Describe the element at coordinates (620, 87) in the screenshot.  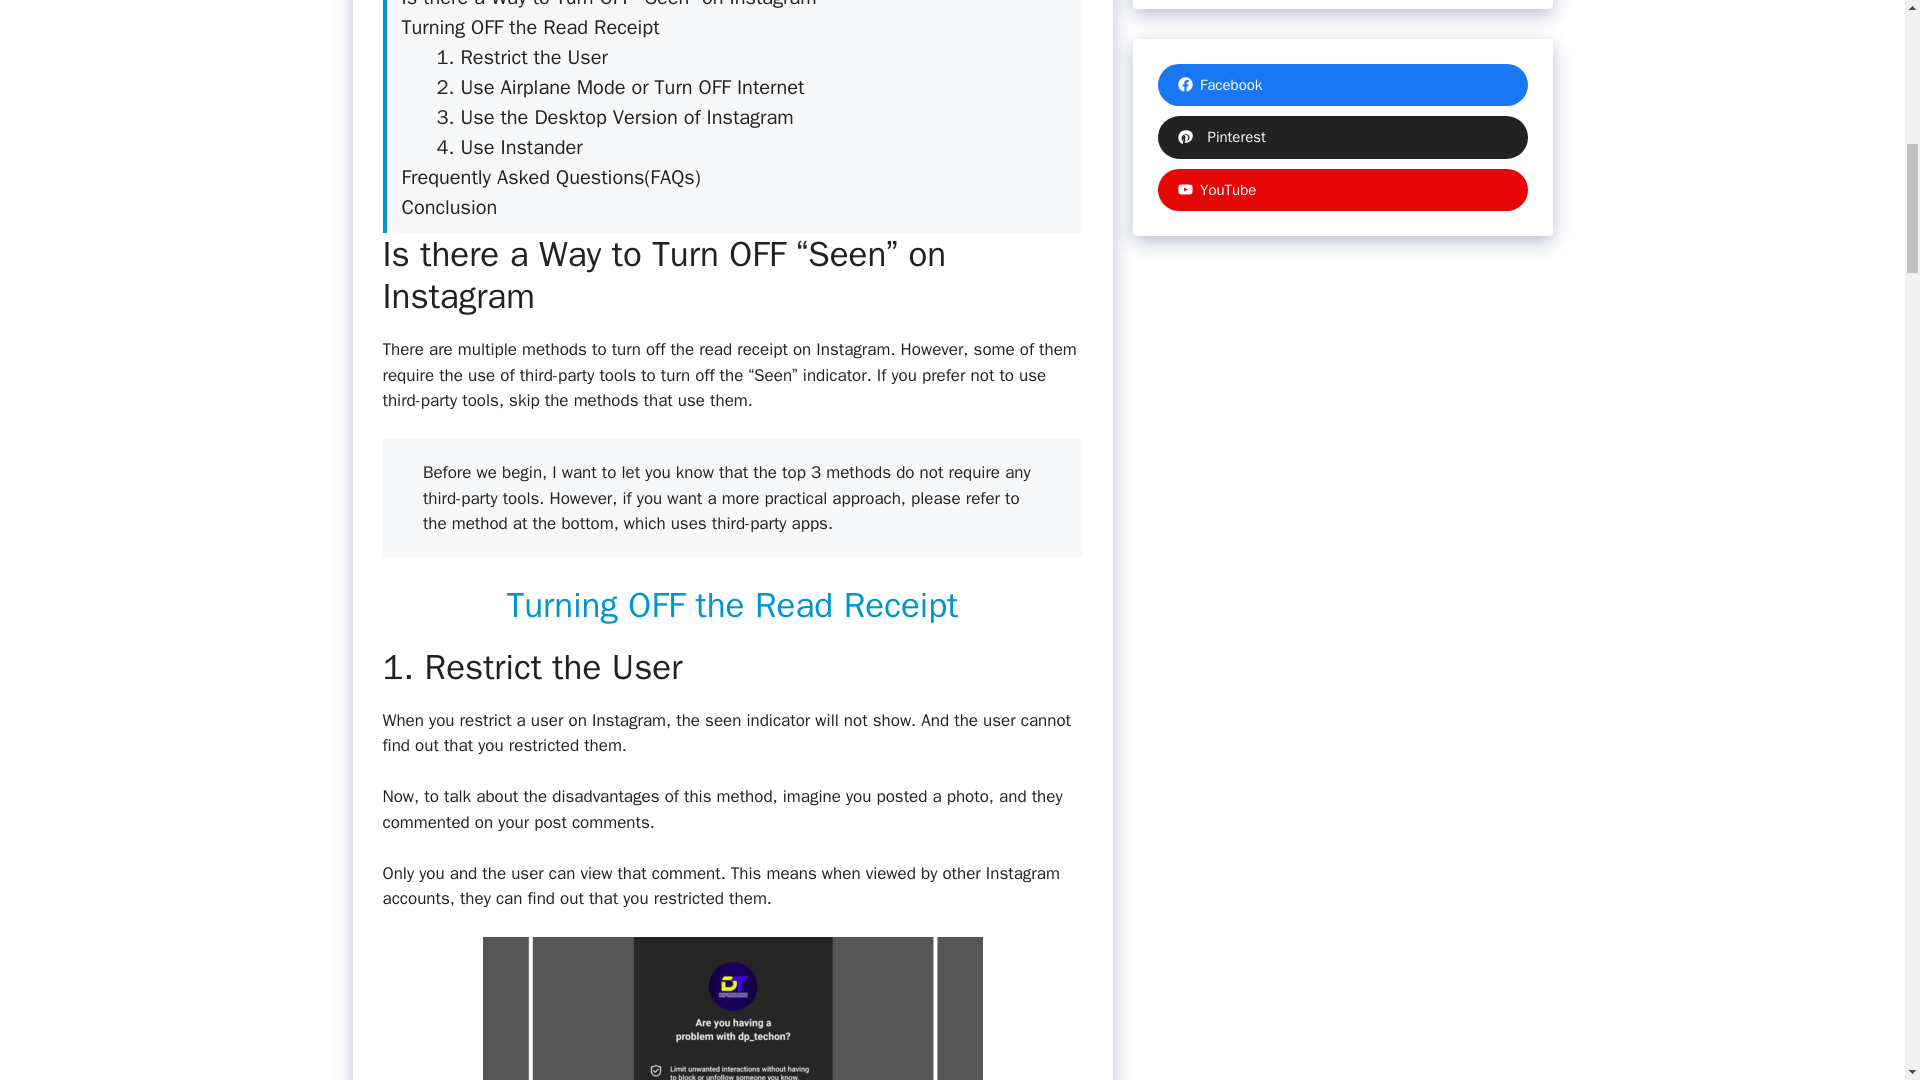
I see `2. Use Airplane Mode or Turn OFF Internet` at that location.